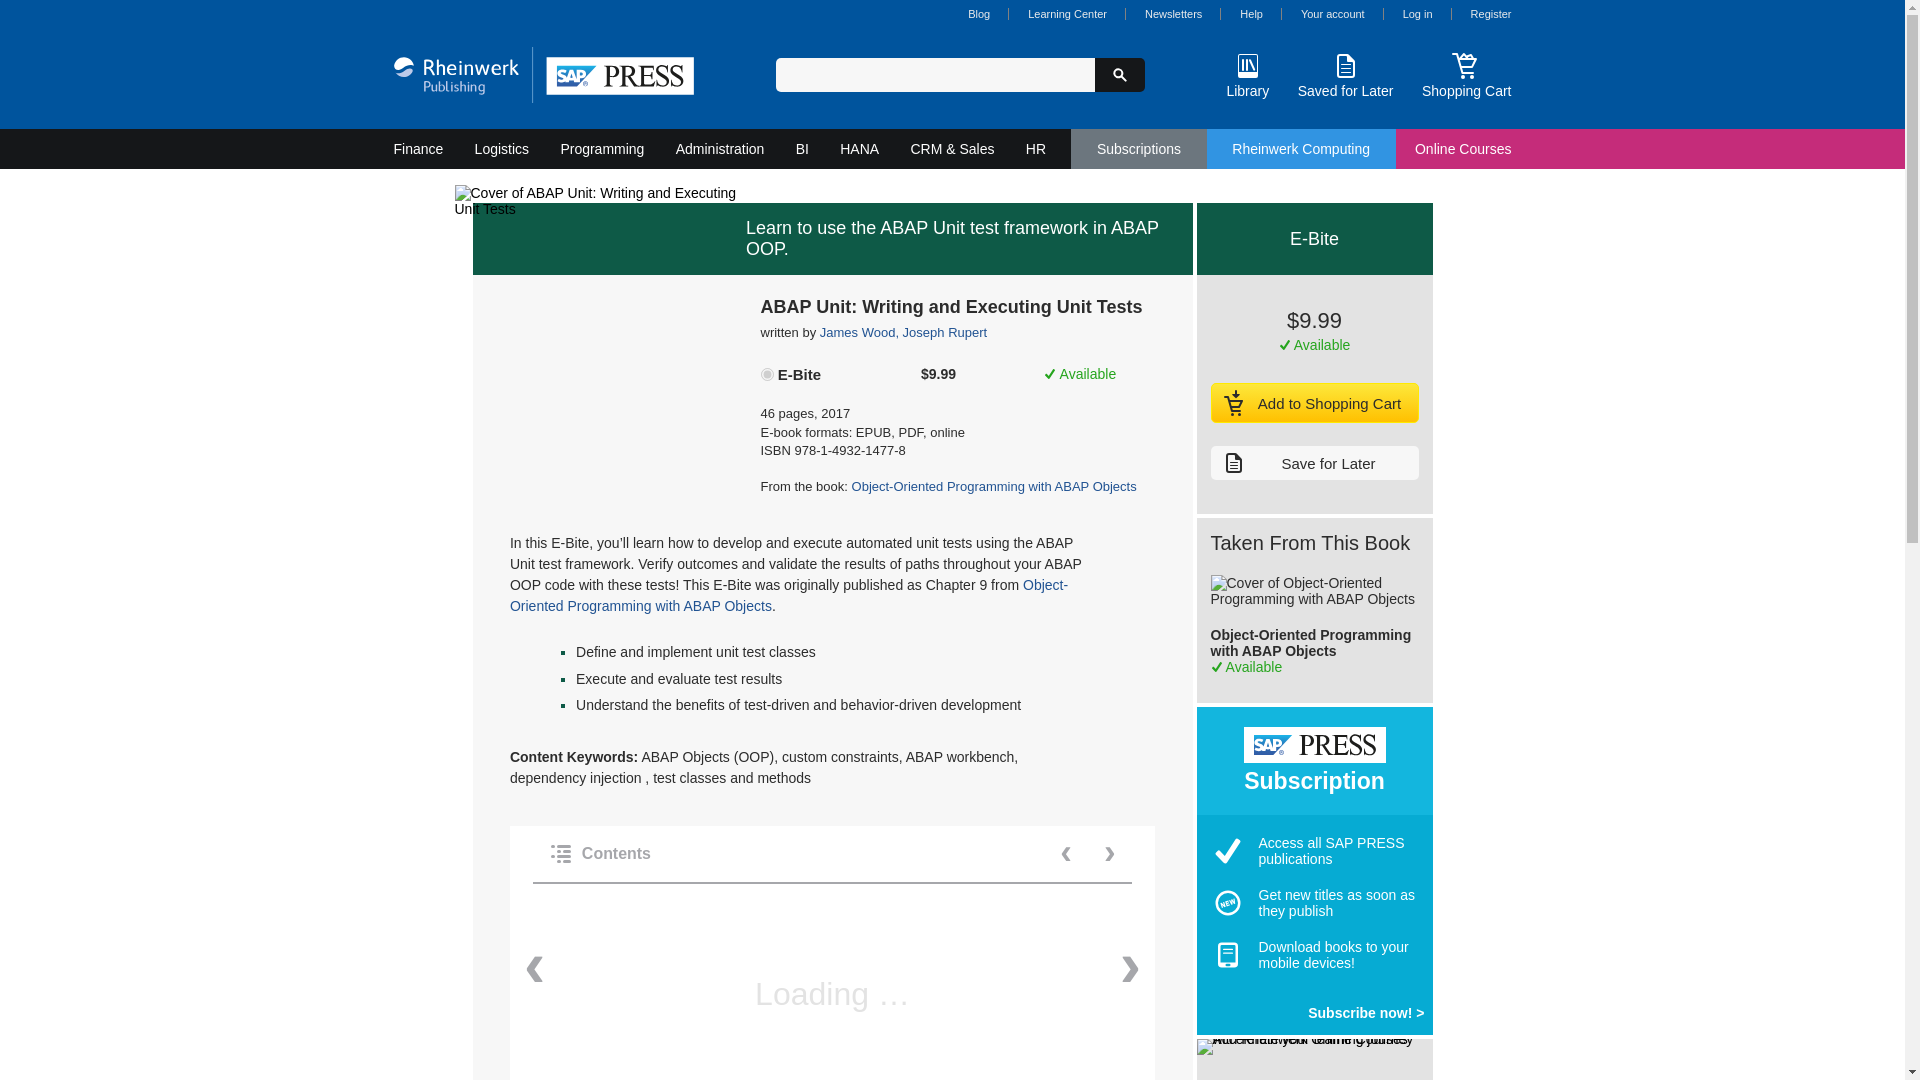  Describe the element at coordinates (1172, 14) in the screenshot. I see `Newsletters` at that location.